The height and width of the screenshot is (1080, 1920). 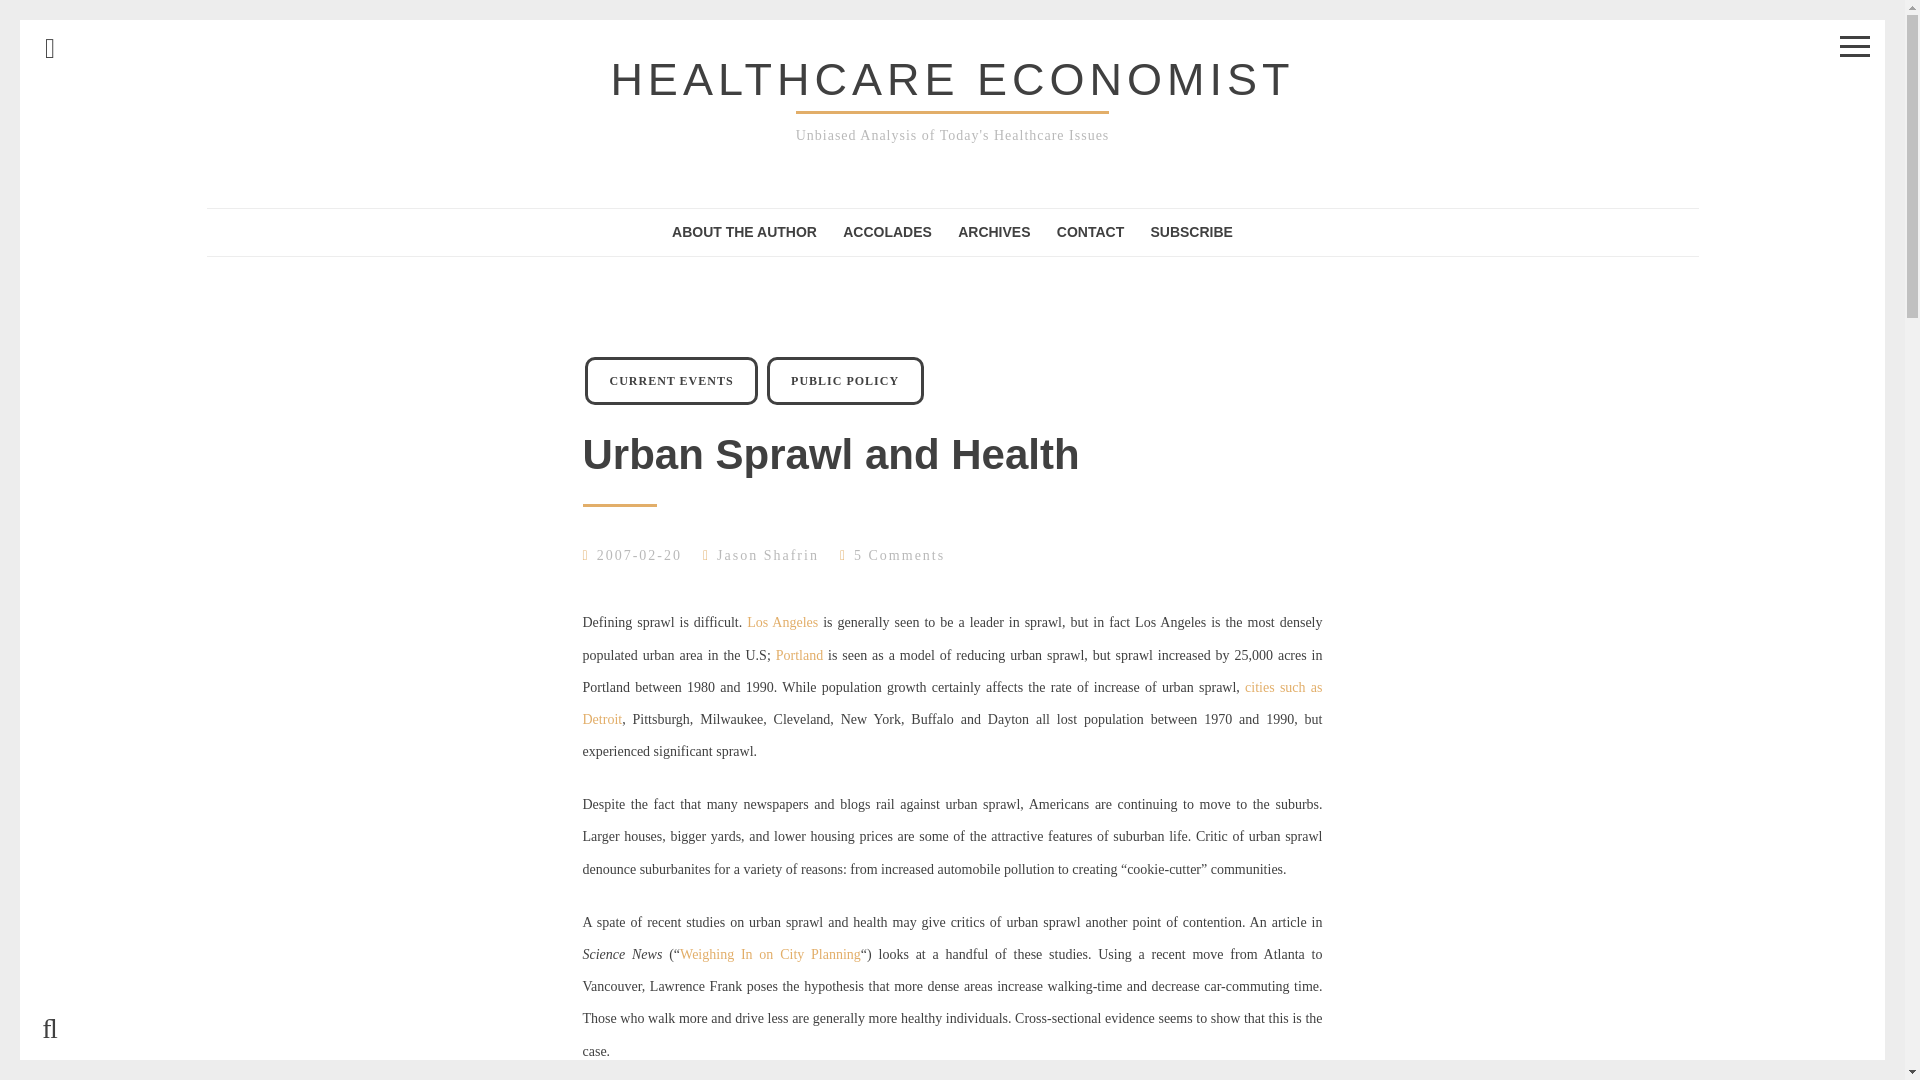 What do you see at coordinates (744, 232) in the screenshot?
I see `ABOUT THE AUTHOR` at bounding box center [744, 232].